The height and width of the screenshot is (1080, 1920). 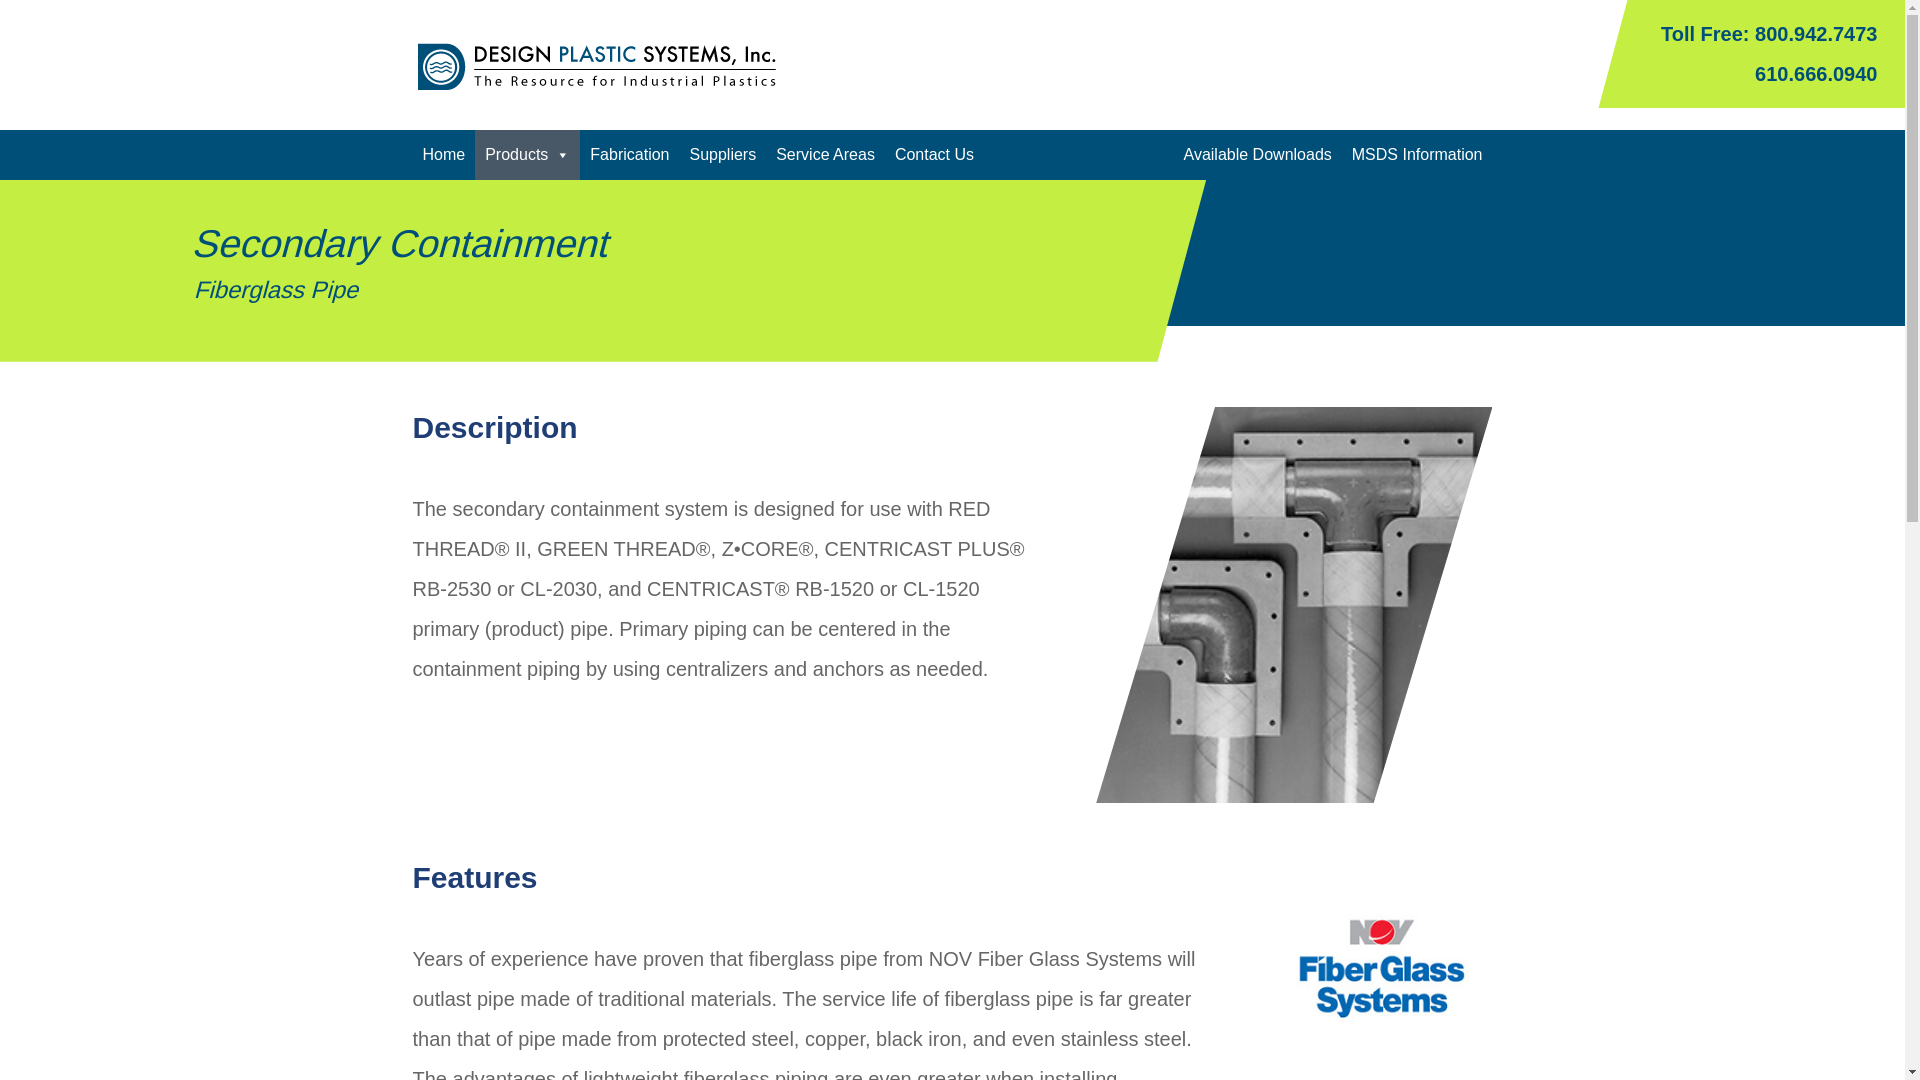 What do you see at coordinates (526, 154) in the screenshot?
I see `Products` at bounding box center [526, 154].